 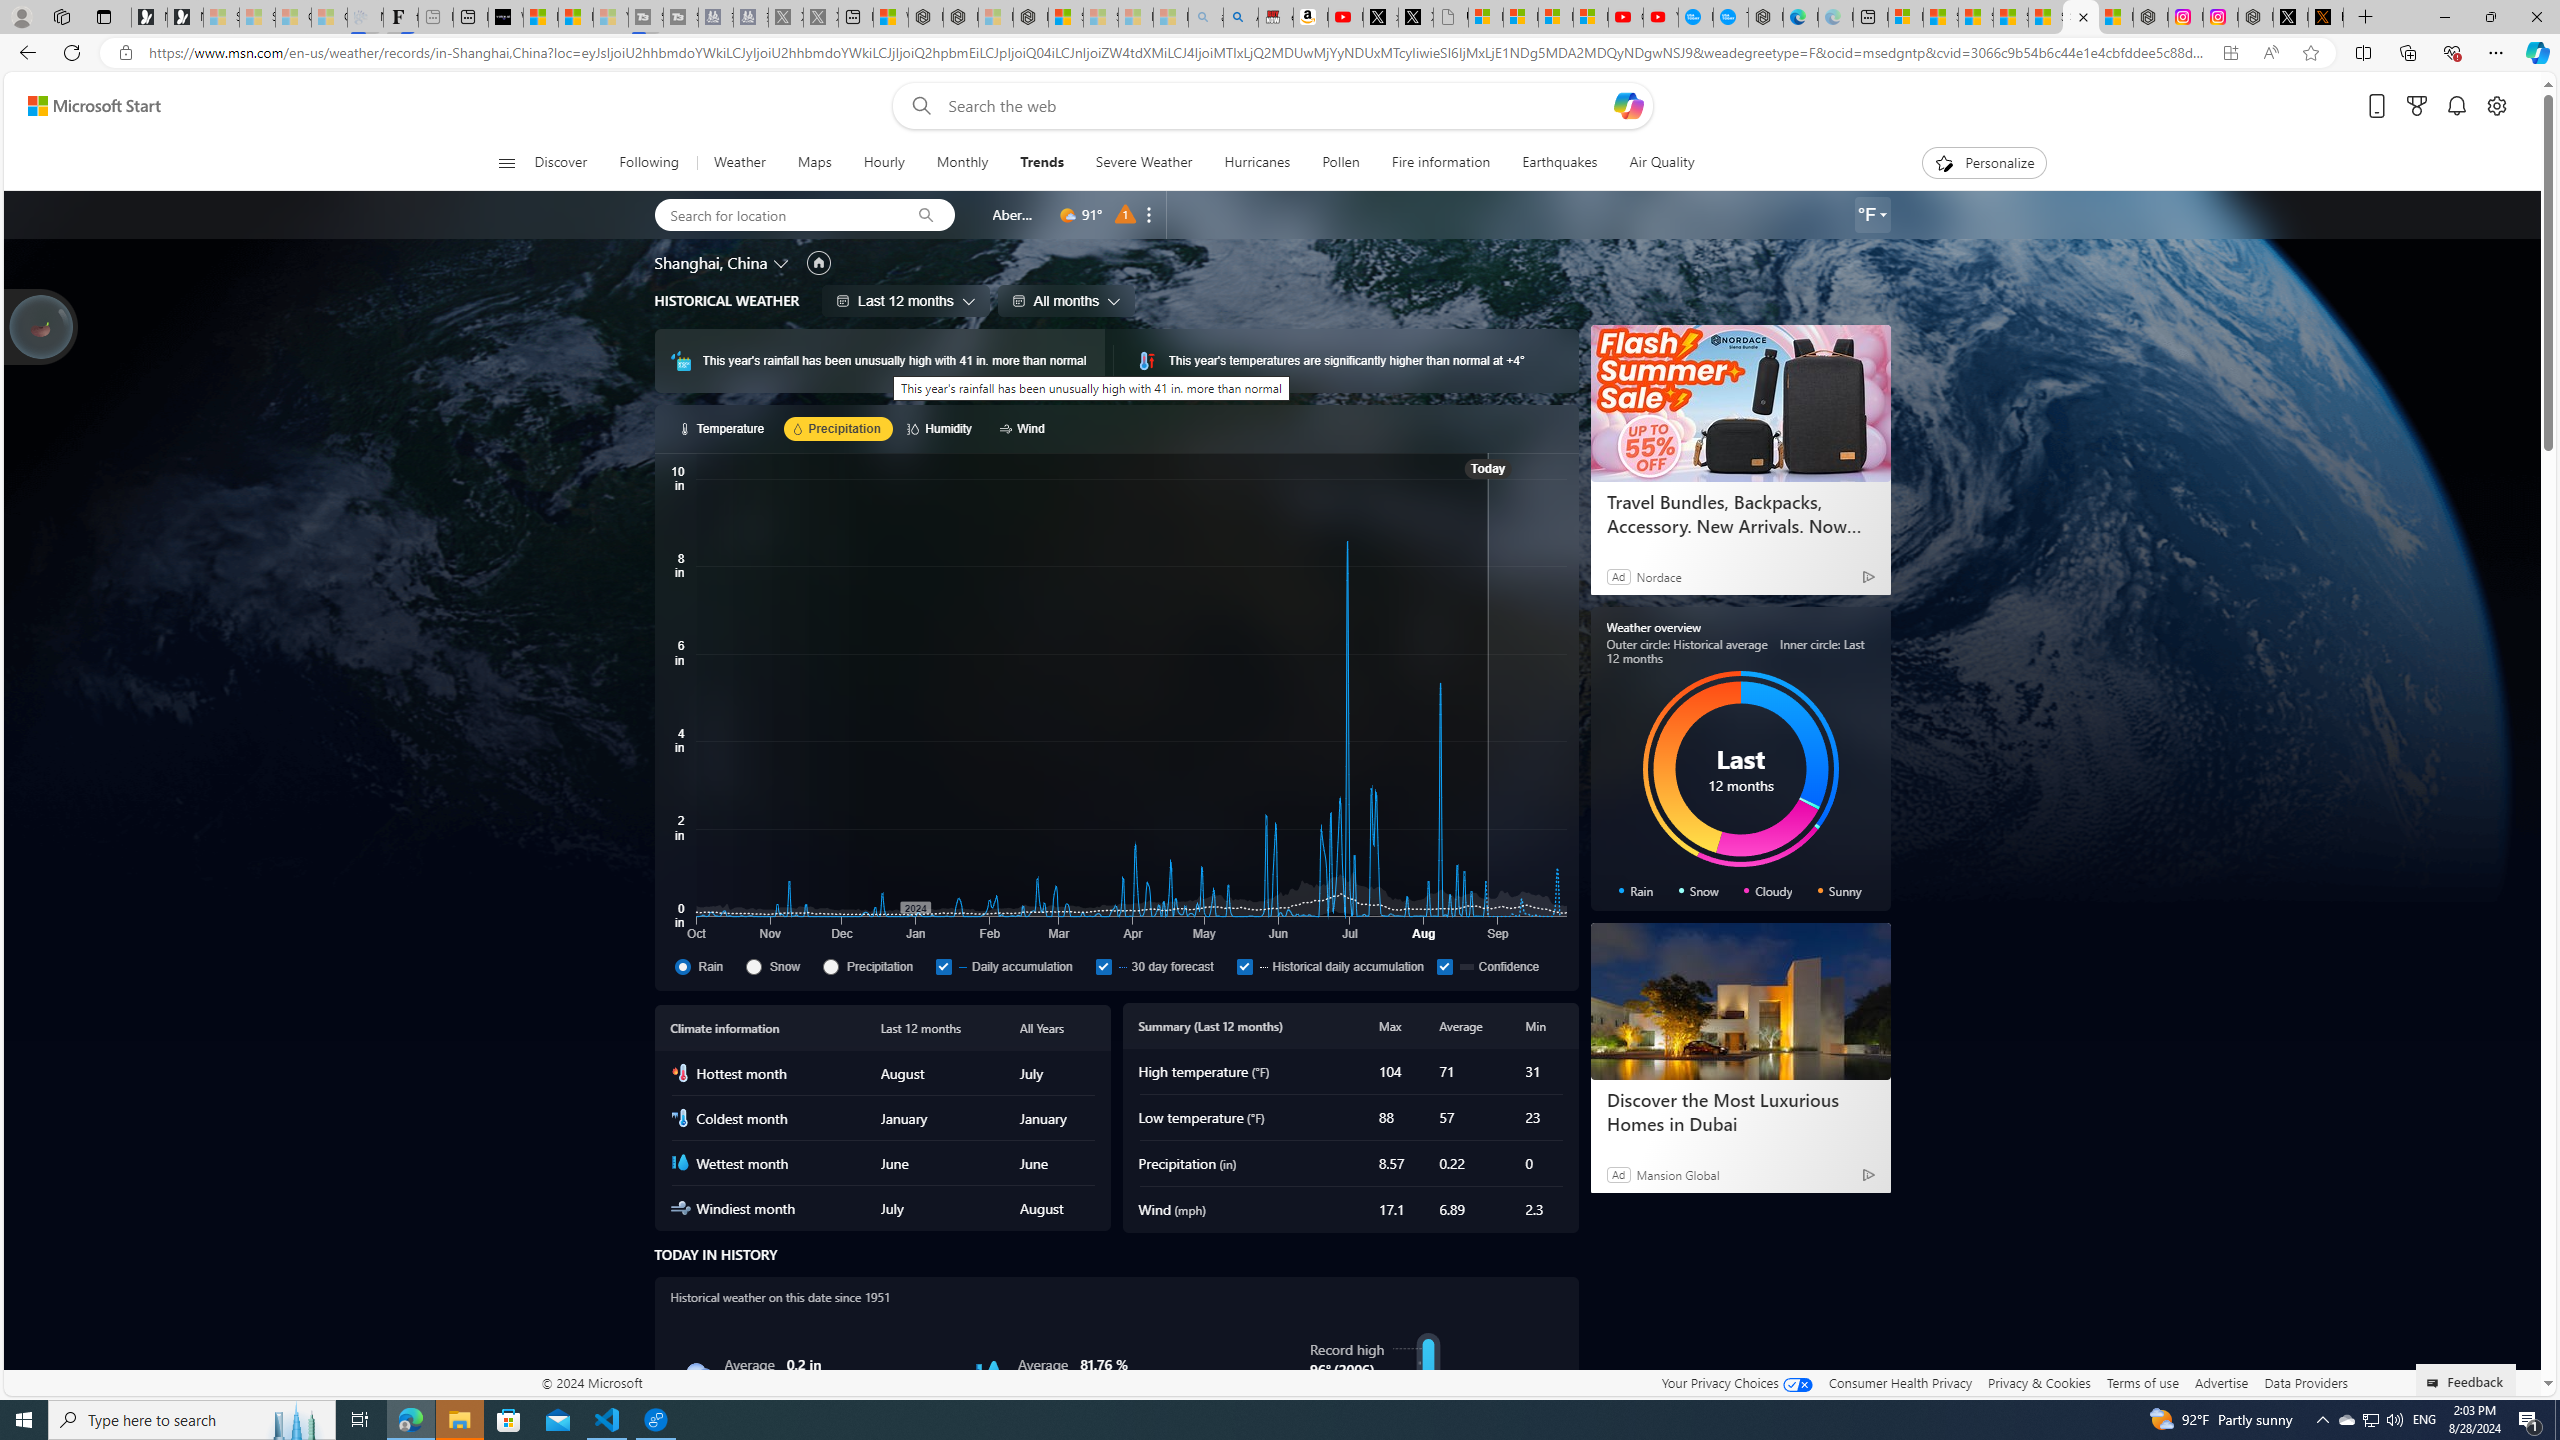 I want to click on Daily accumulation, so click(x=1011, y=966).